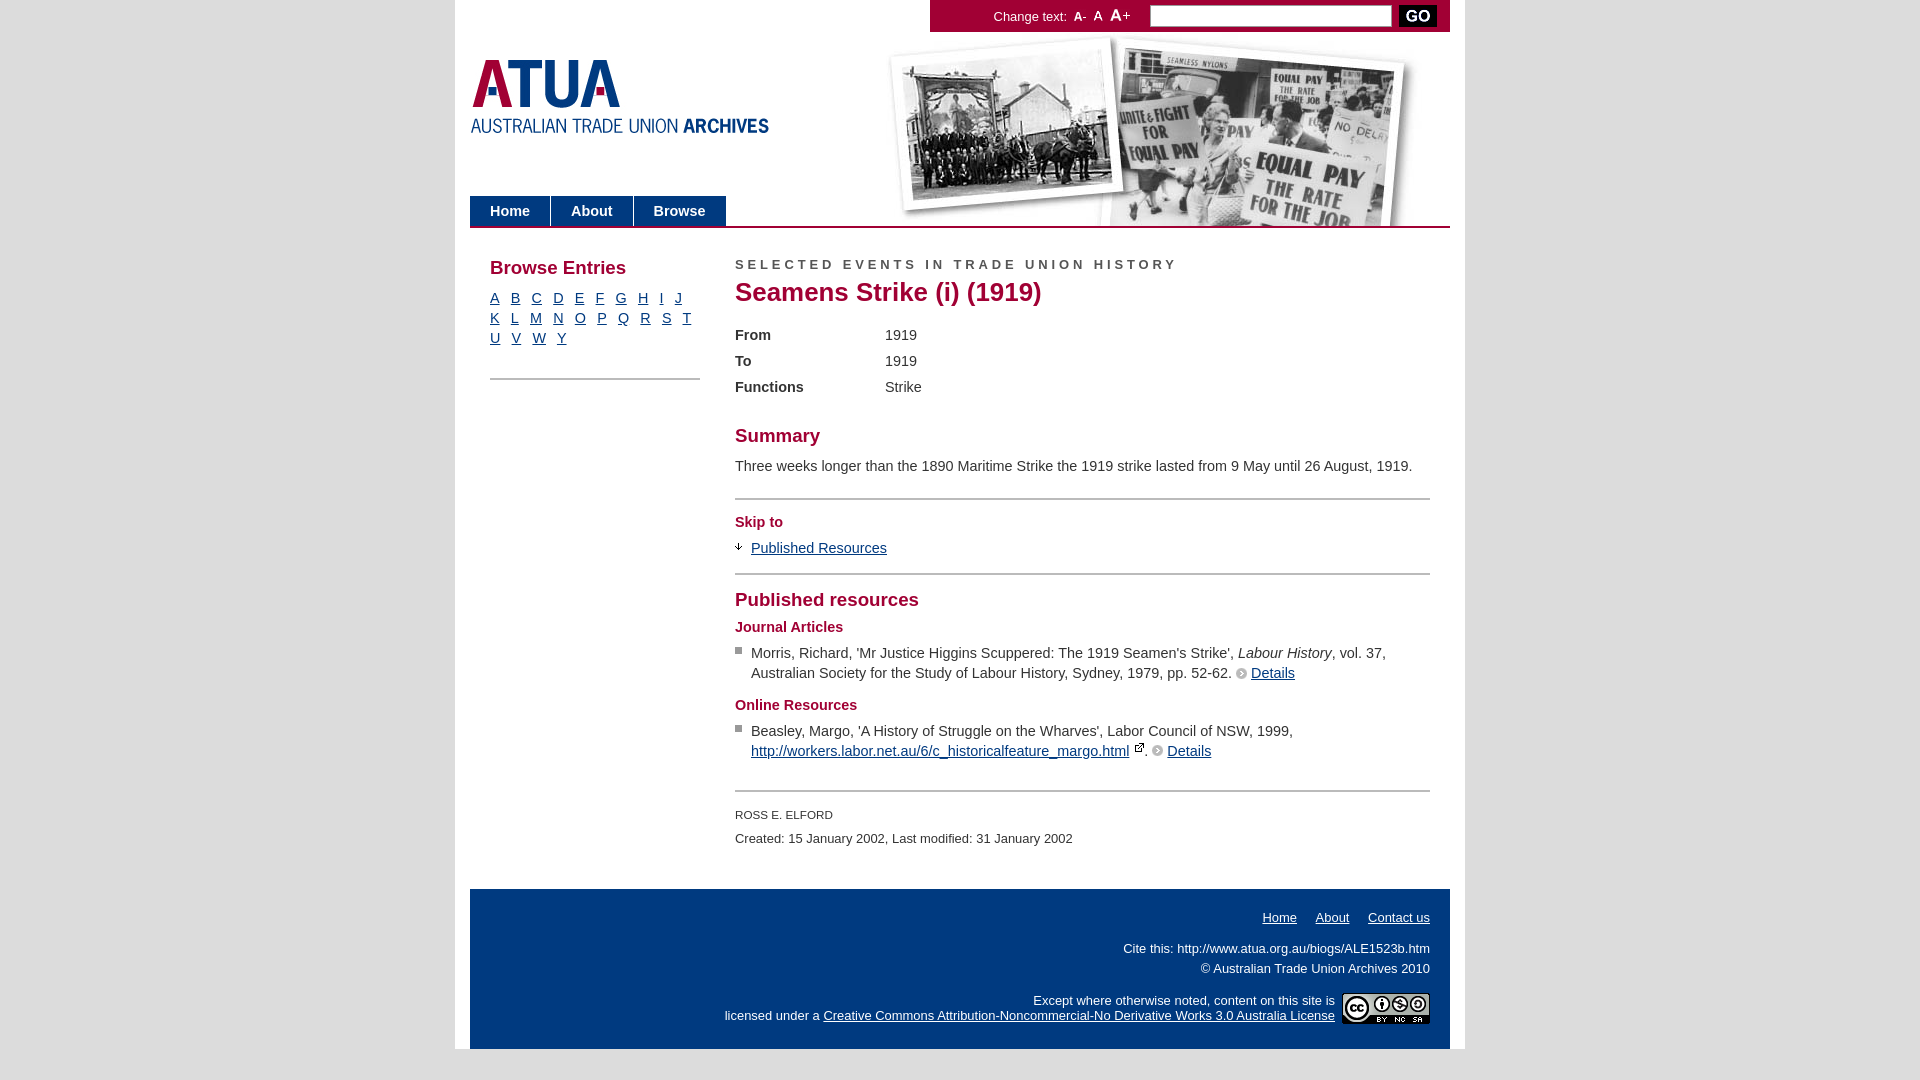 Image resolution: width=1920 pixels, height=1080 pixels. What do you see at coordinates (494, 338) in the screenshot?
I see `U` at bounding box center [494, 338].